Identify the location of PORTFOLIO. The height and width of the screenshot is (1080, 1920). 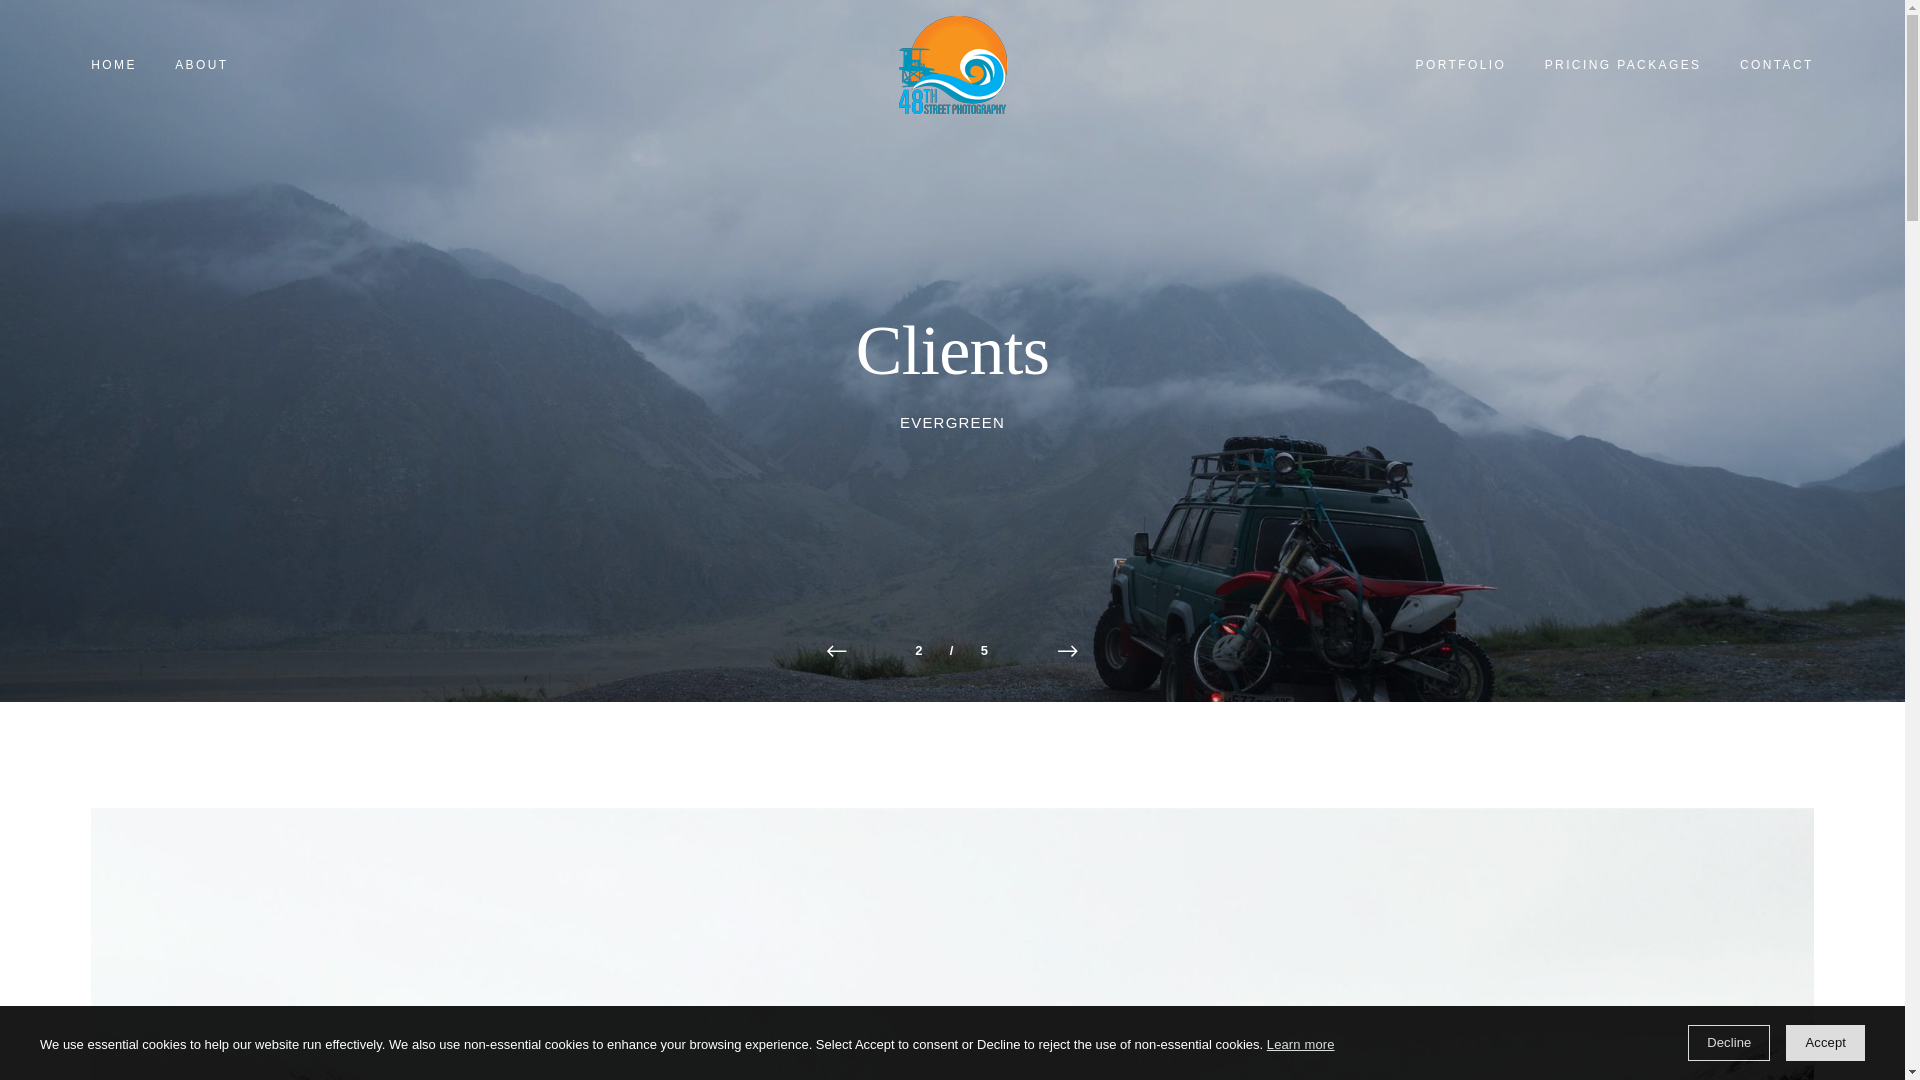
(1460, 65).